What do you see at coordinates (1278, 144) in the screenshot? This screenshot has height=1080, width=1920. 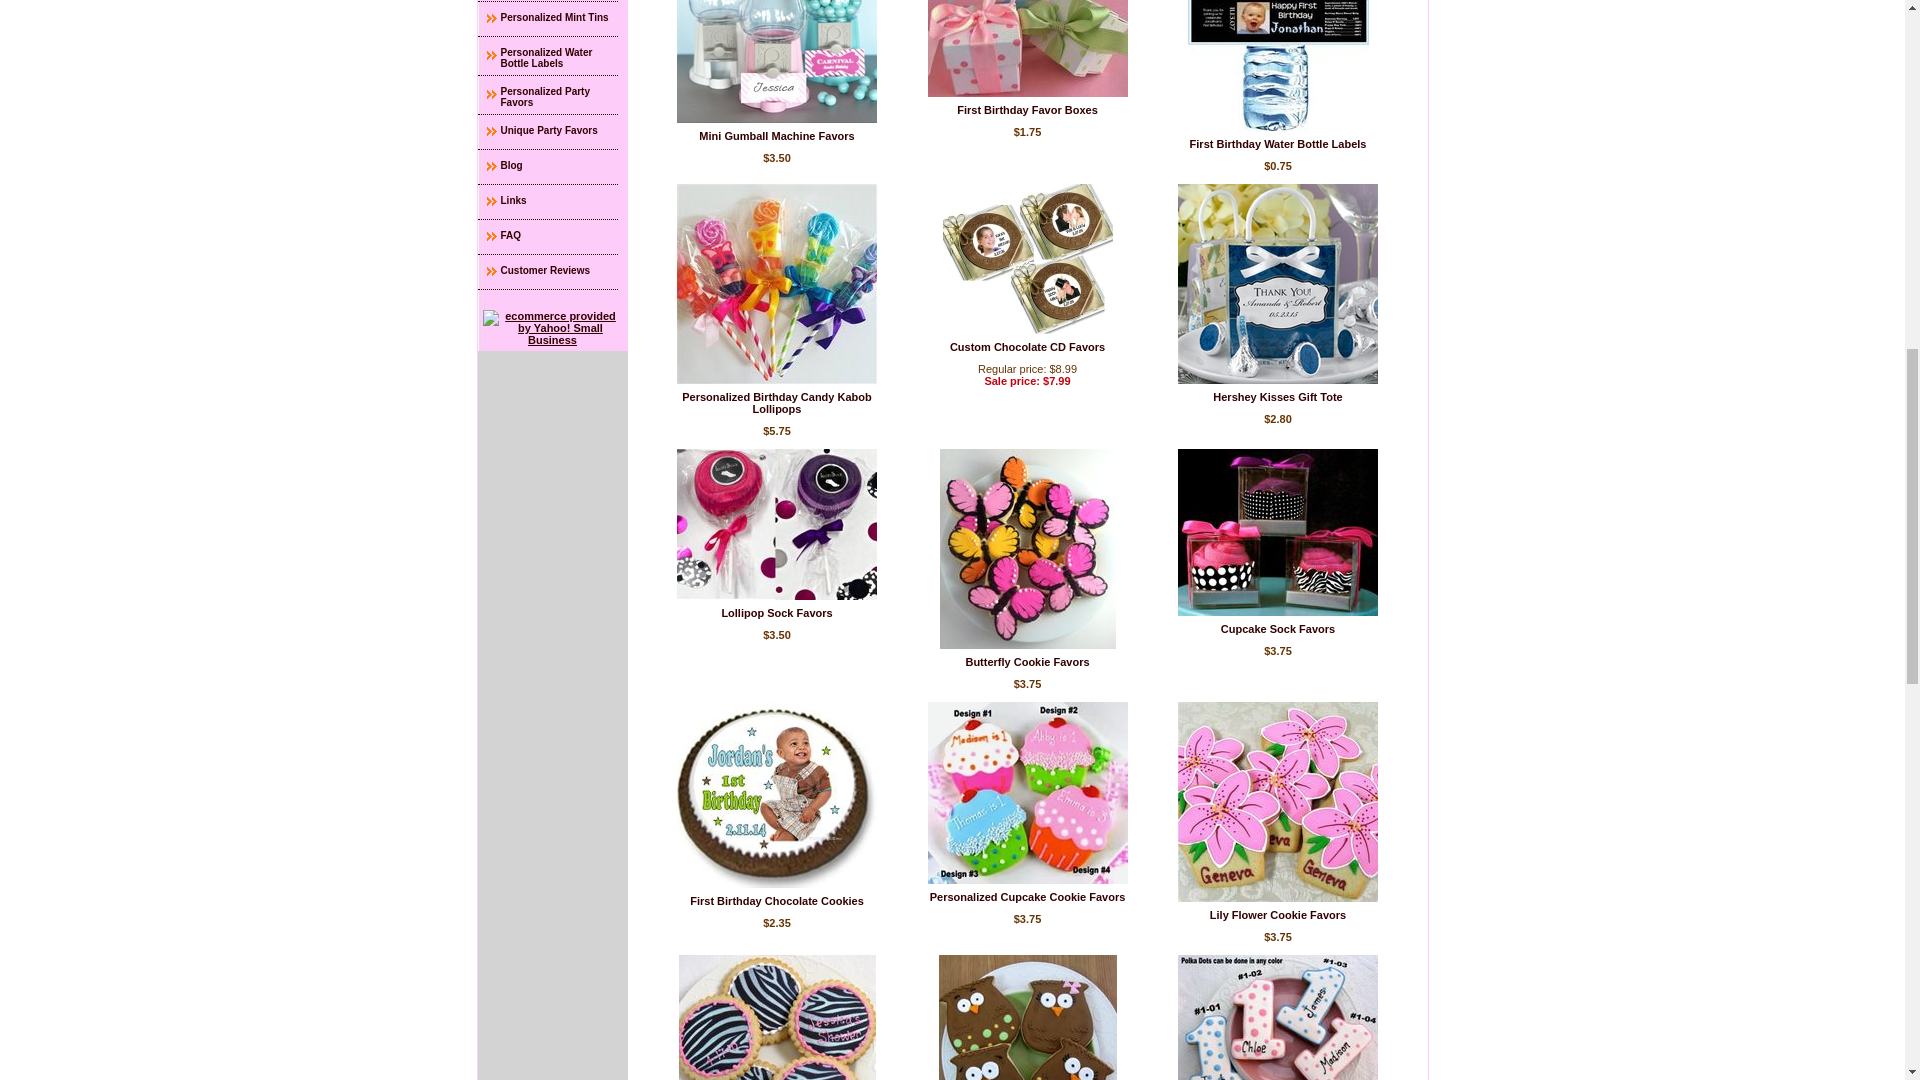 I see `First Birthday Water Bottle Labels` at bounding box center [1278, 144].